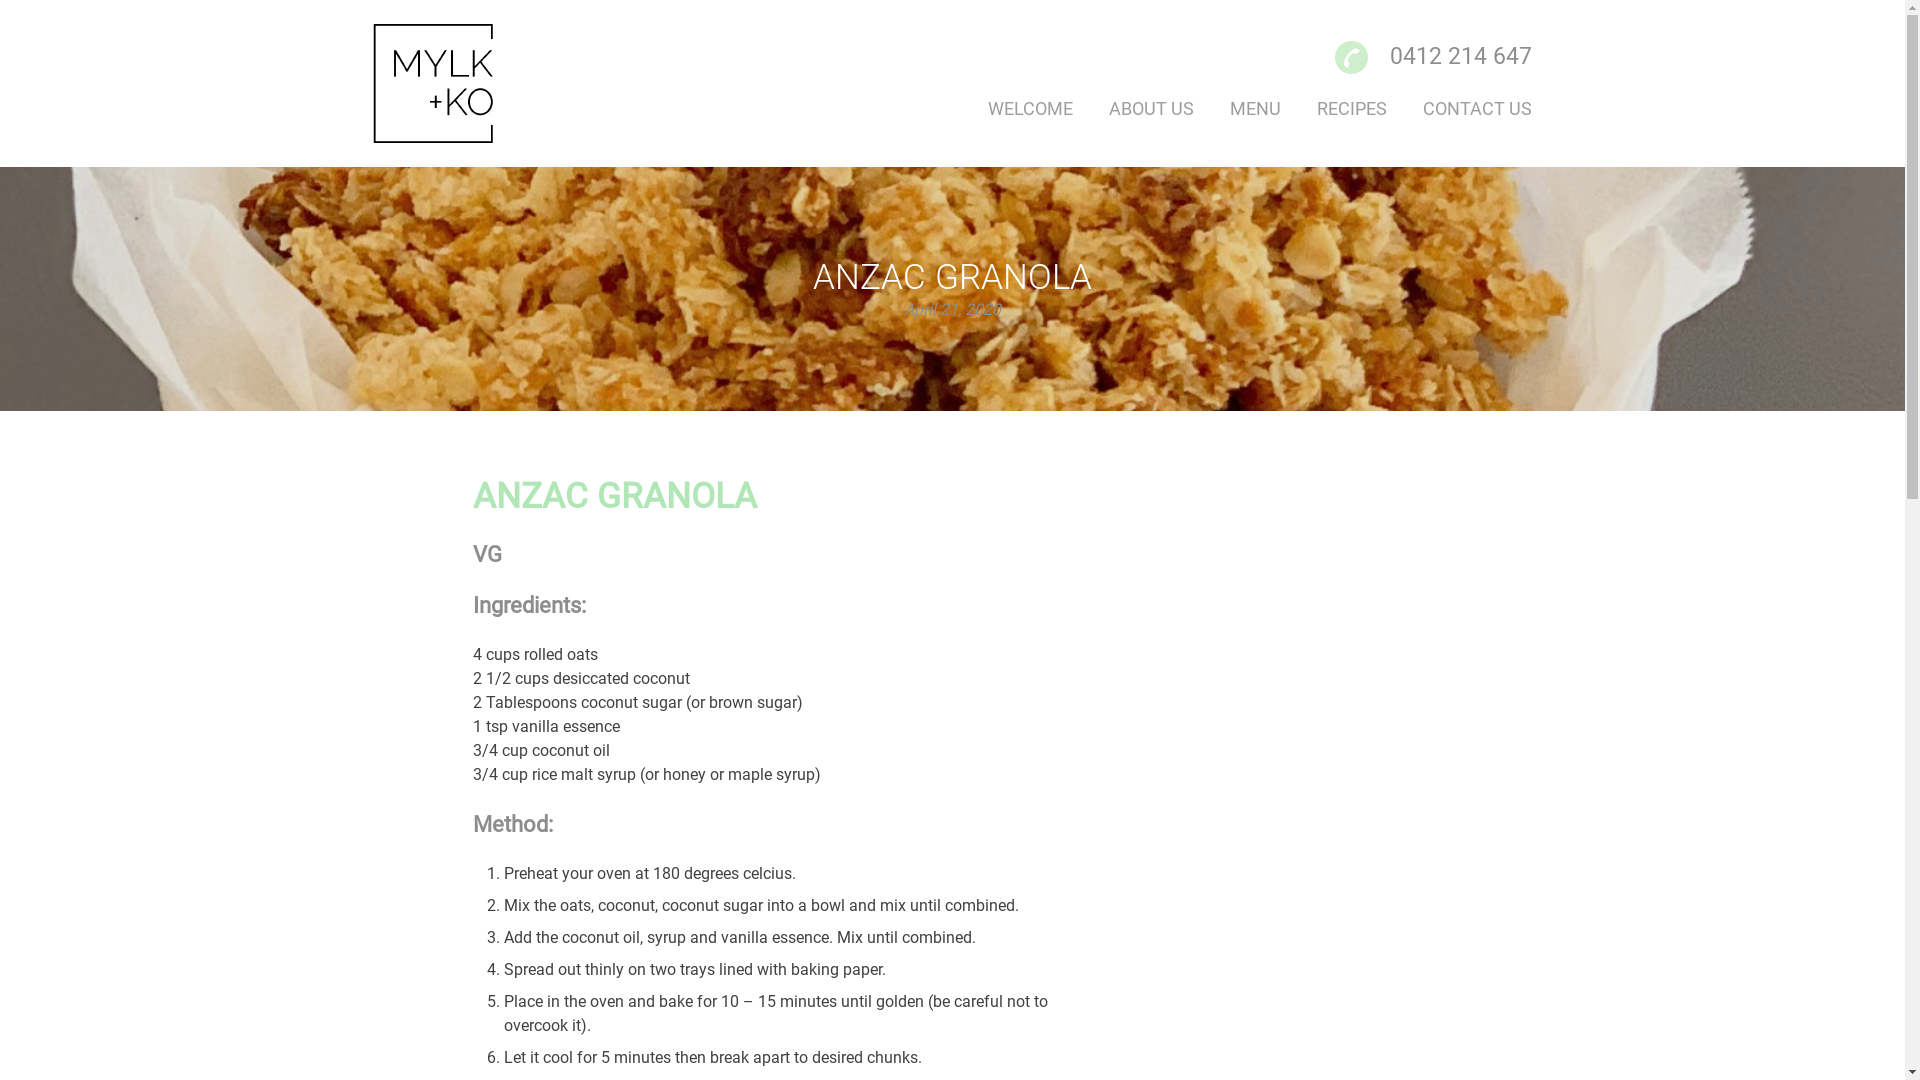 The height and width of the screenshot is (1080, 1920). I want to click on WELCOME, so click(1030, 108).